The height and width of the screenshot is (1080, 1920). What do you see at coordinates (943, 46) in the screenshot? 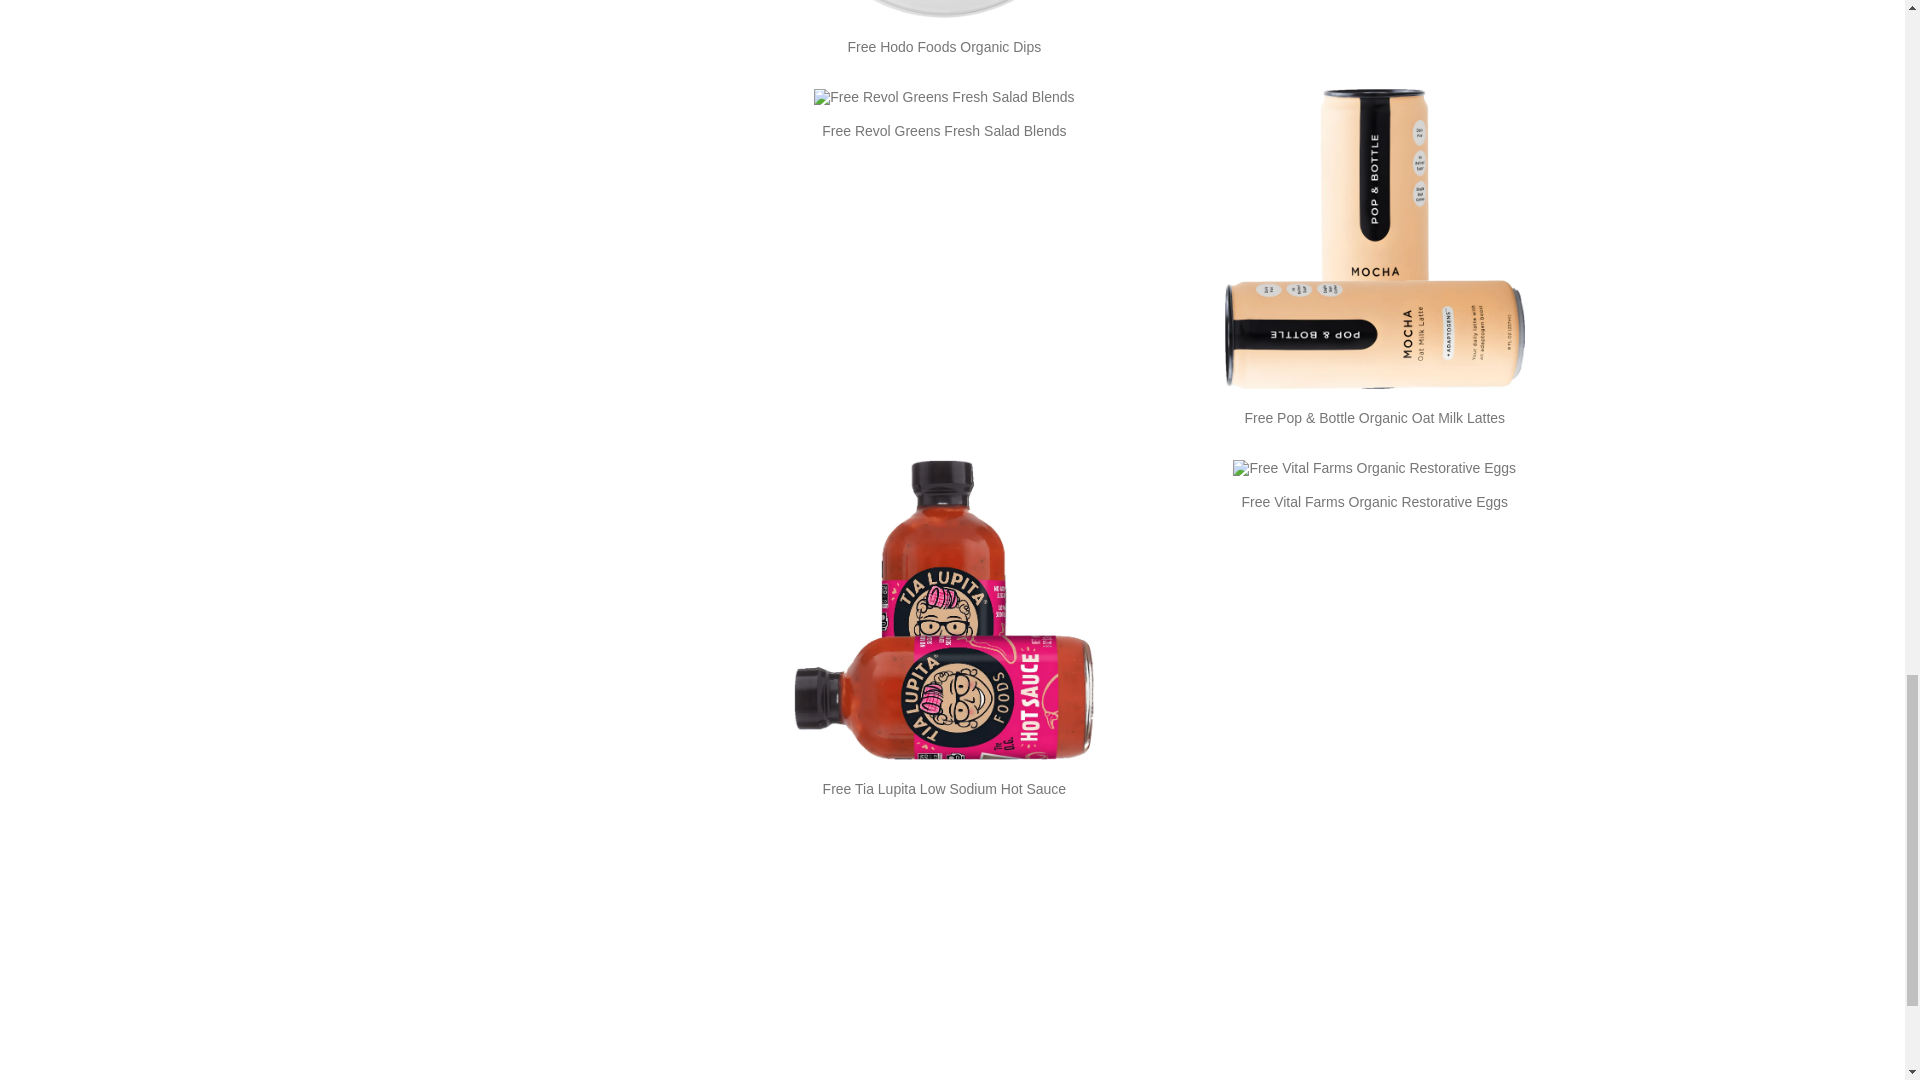
I see `Free Hodo Foods Organic Dips` at bounding box center [943, 46].